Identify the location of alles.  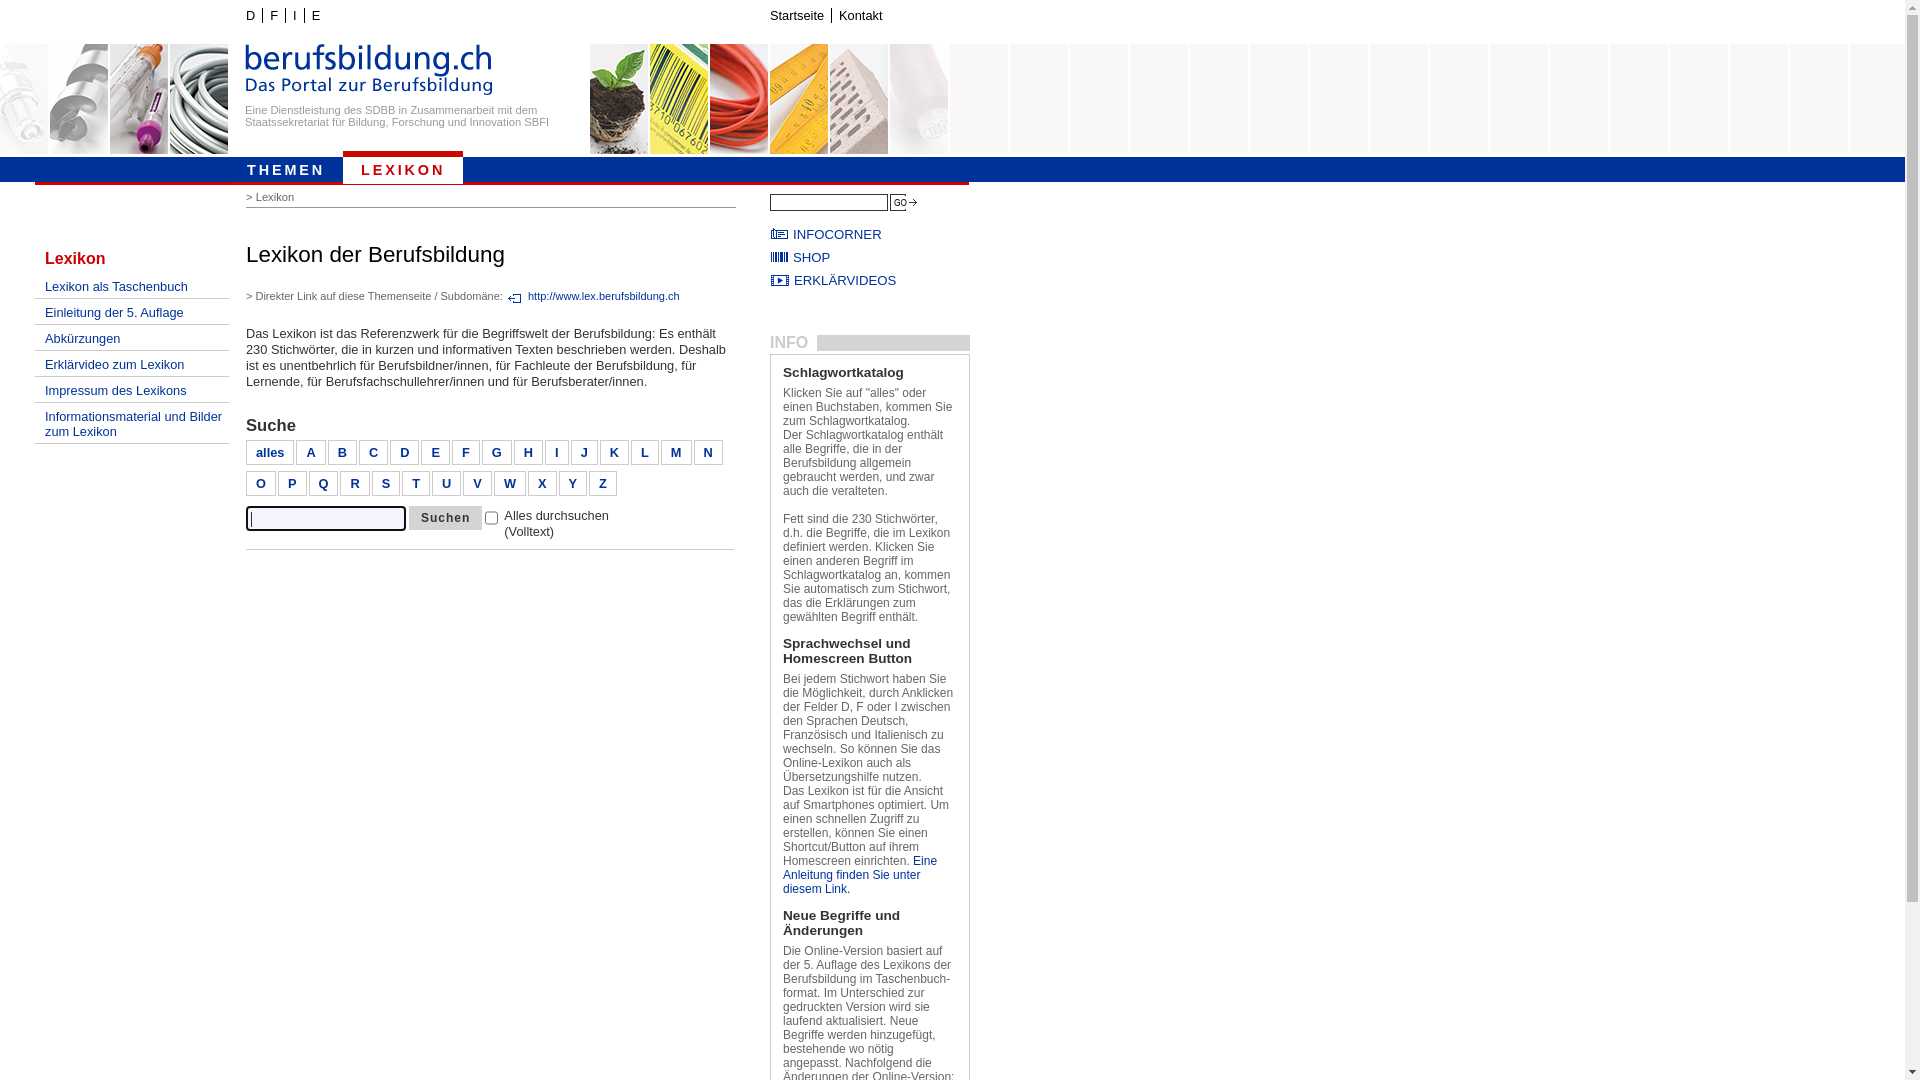
(270, 452).